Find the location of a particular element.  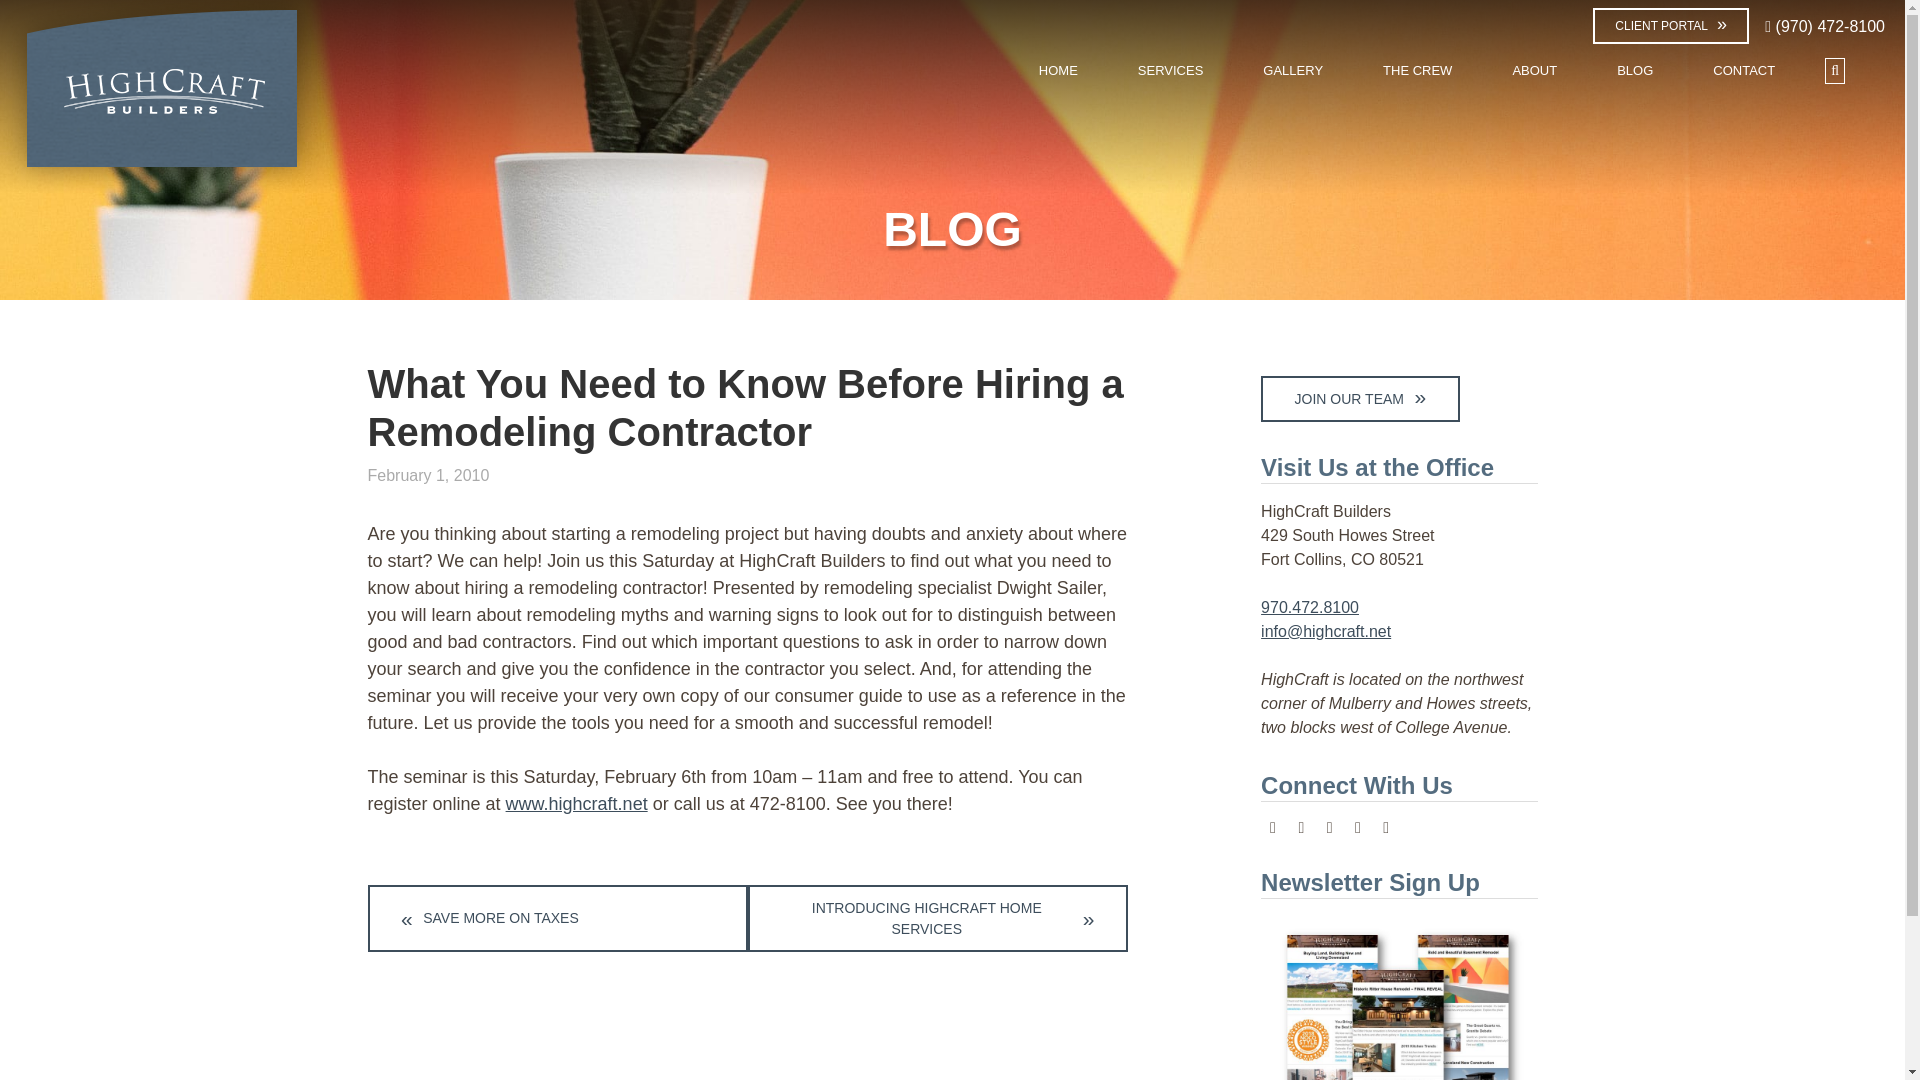

THE CREW is located at coordinates (1418, 70).